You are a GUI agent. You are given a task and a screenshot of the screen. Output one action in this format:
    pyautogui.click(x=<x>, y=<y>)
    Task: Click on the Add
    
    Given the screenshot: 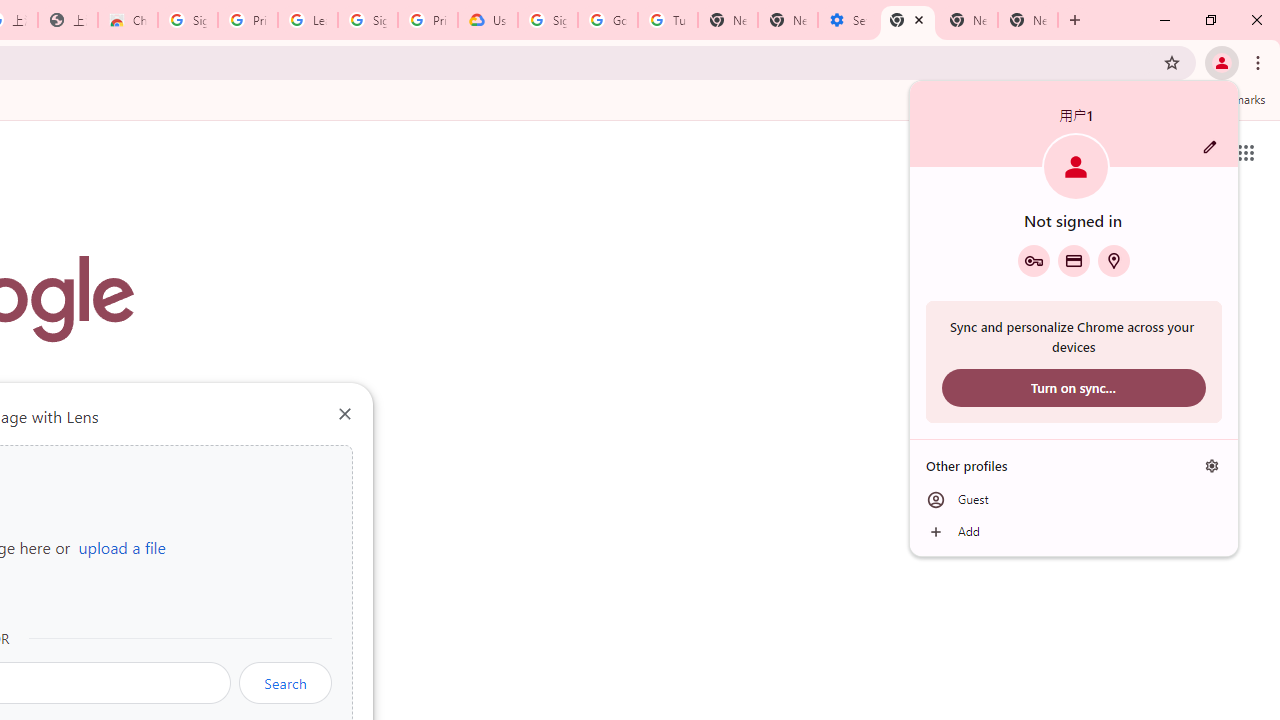 What is the action you would take?
    pyautogui.click(x=1074, y=532)
    